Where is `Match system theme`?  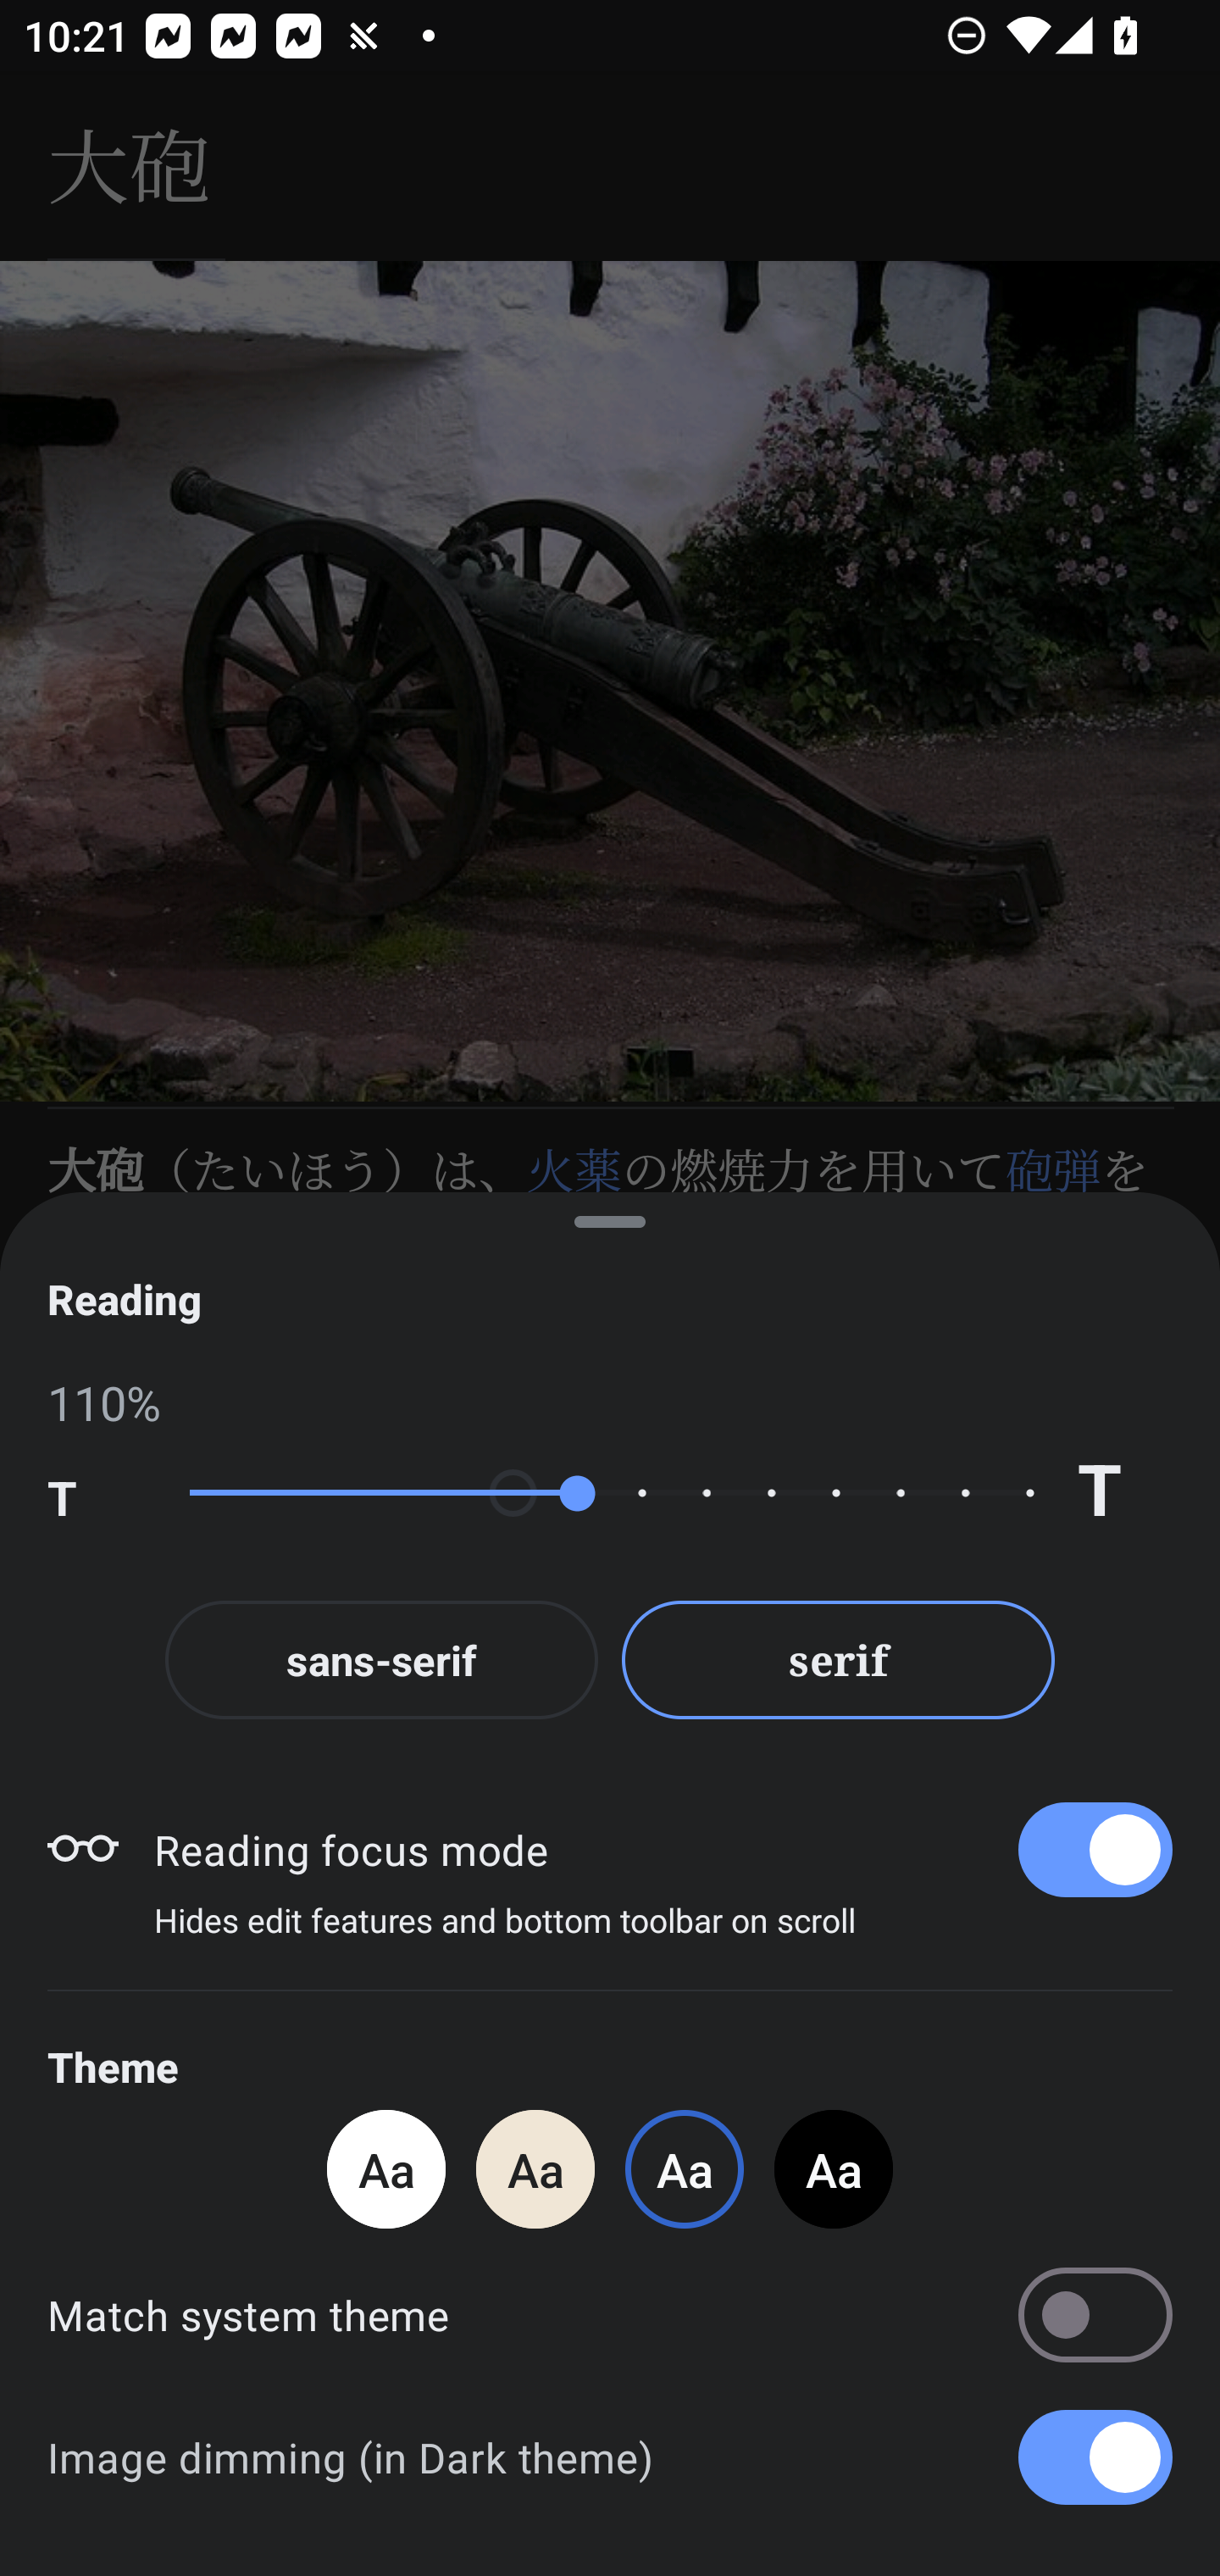 Match system theme is located at coordinates (610, 2314).